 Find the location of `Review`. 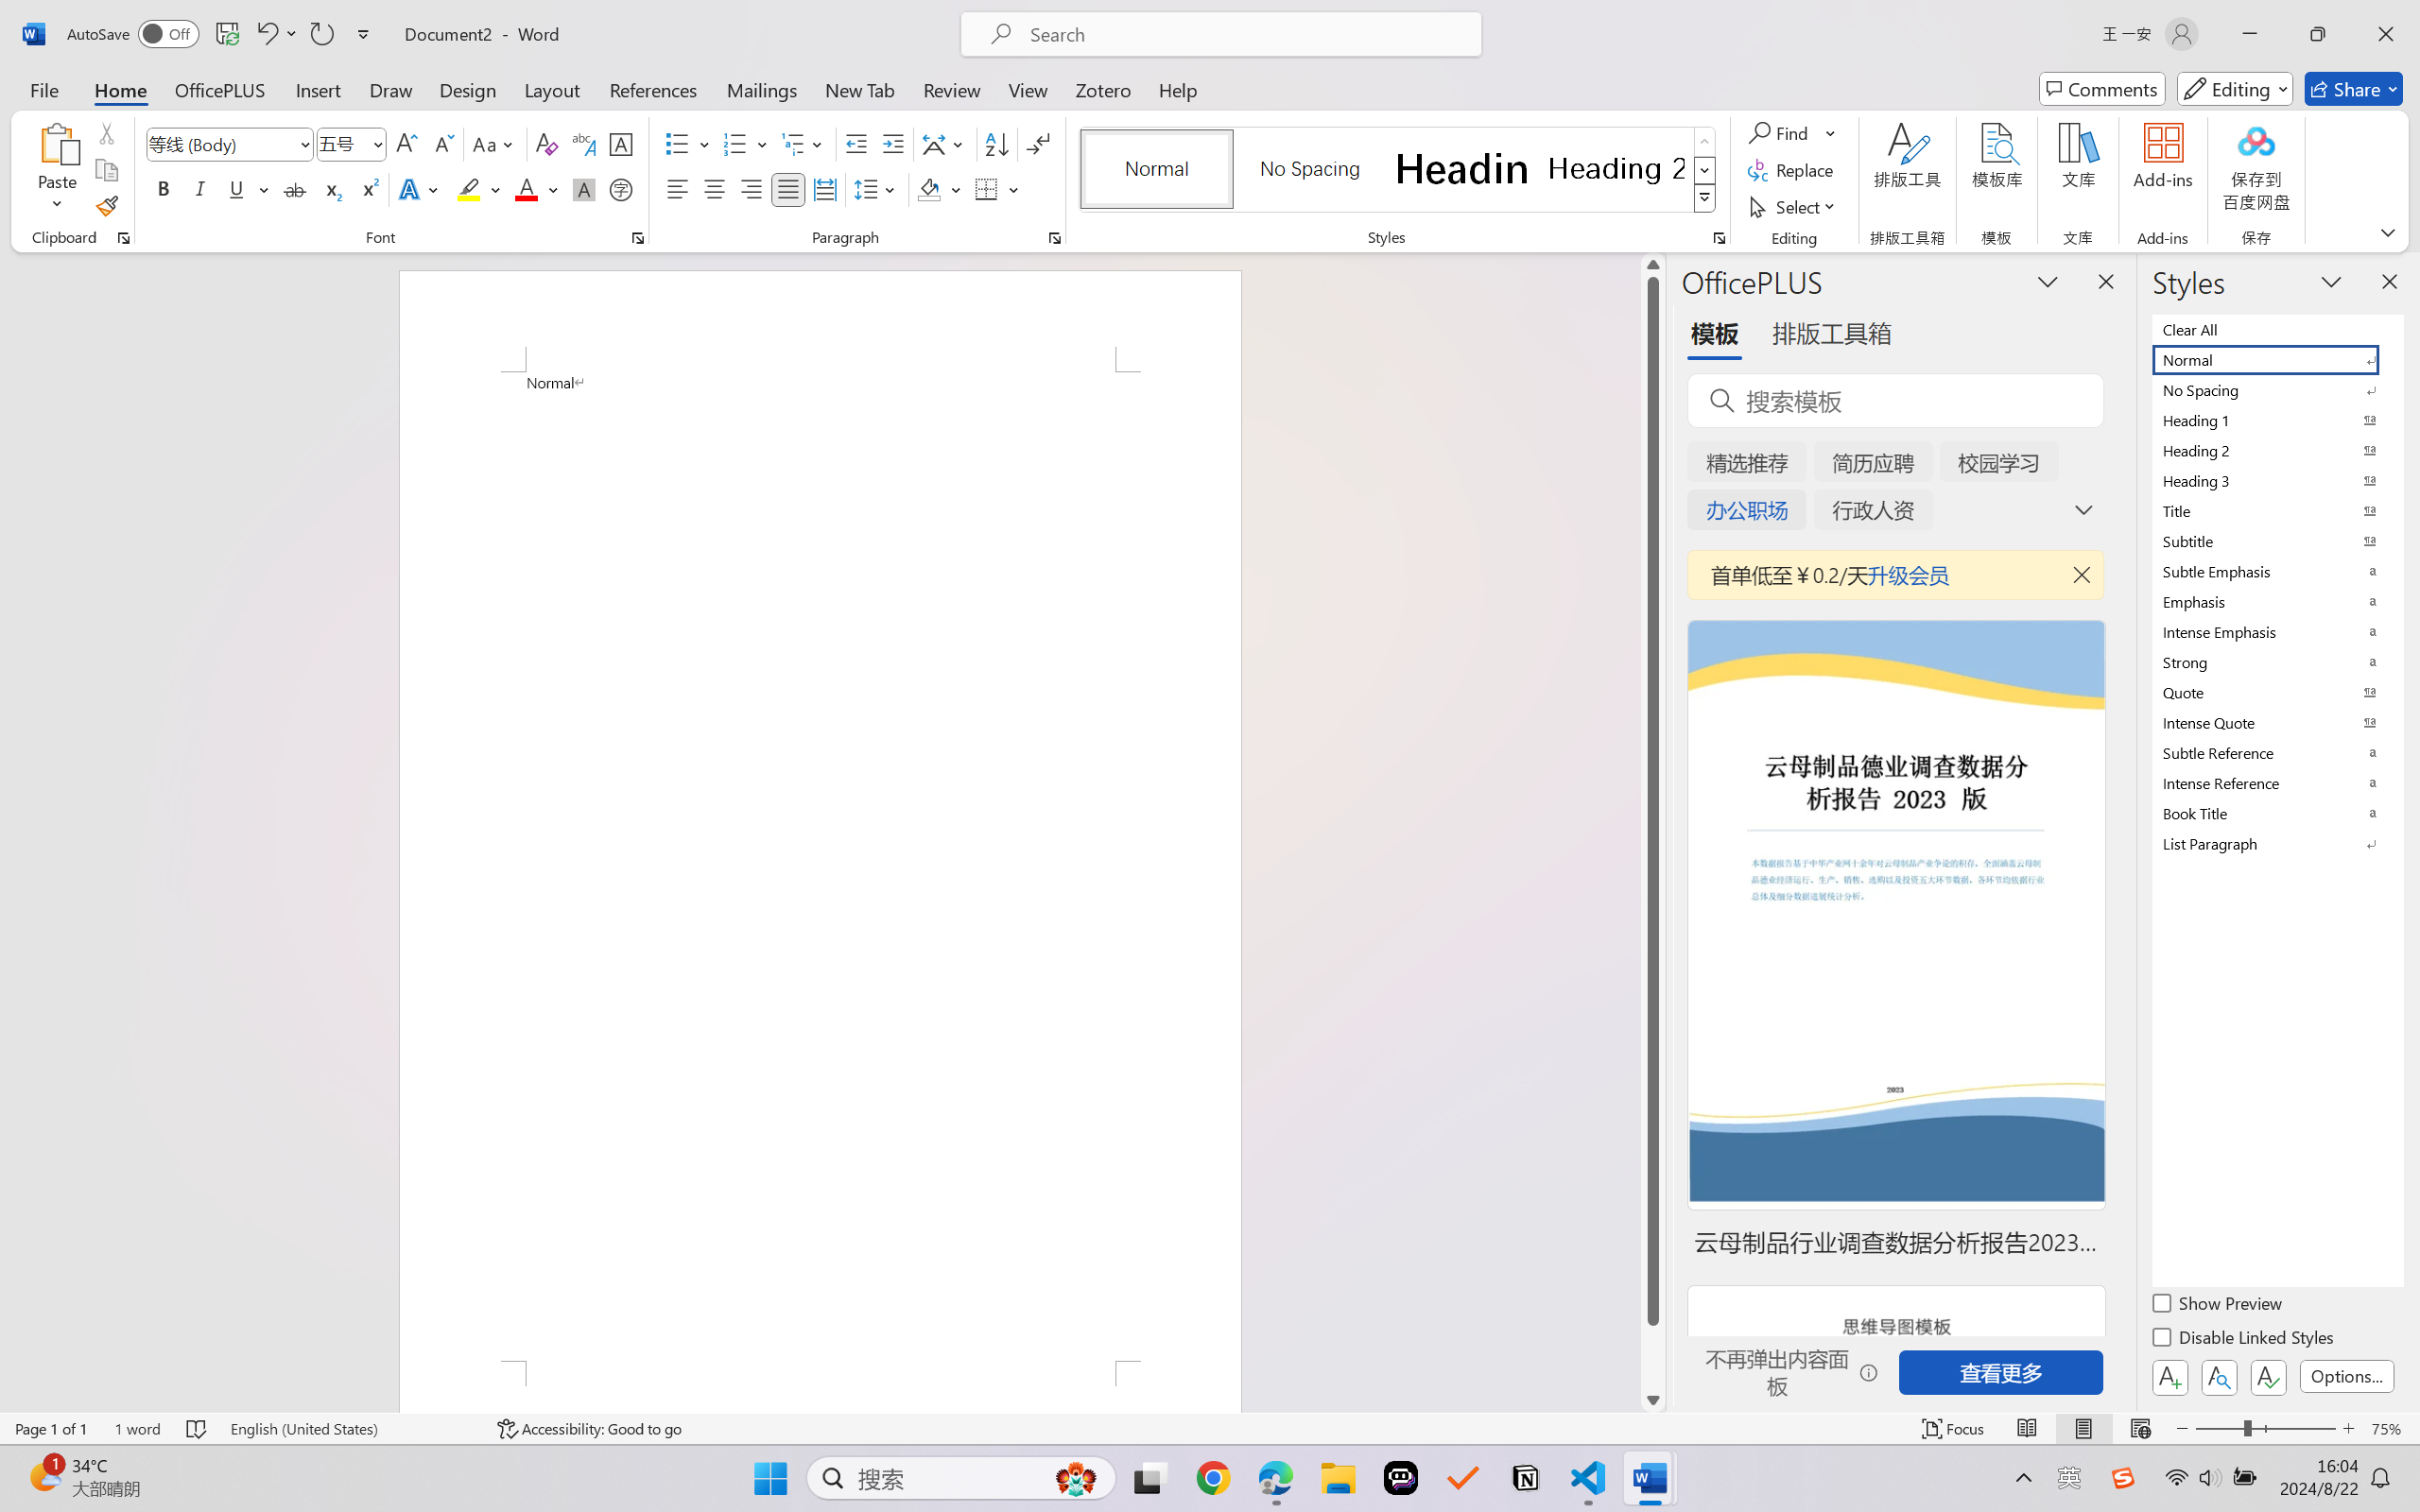

Review is located at coordinates (952, 89).